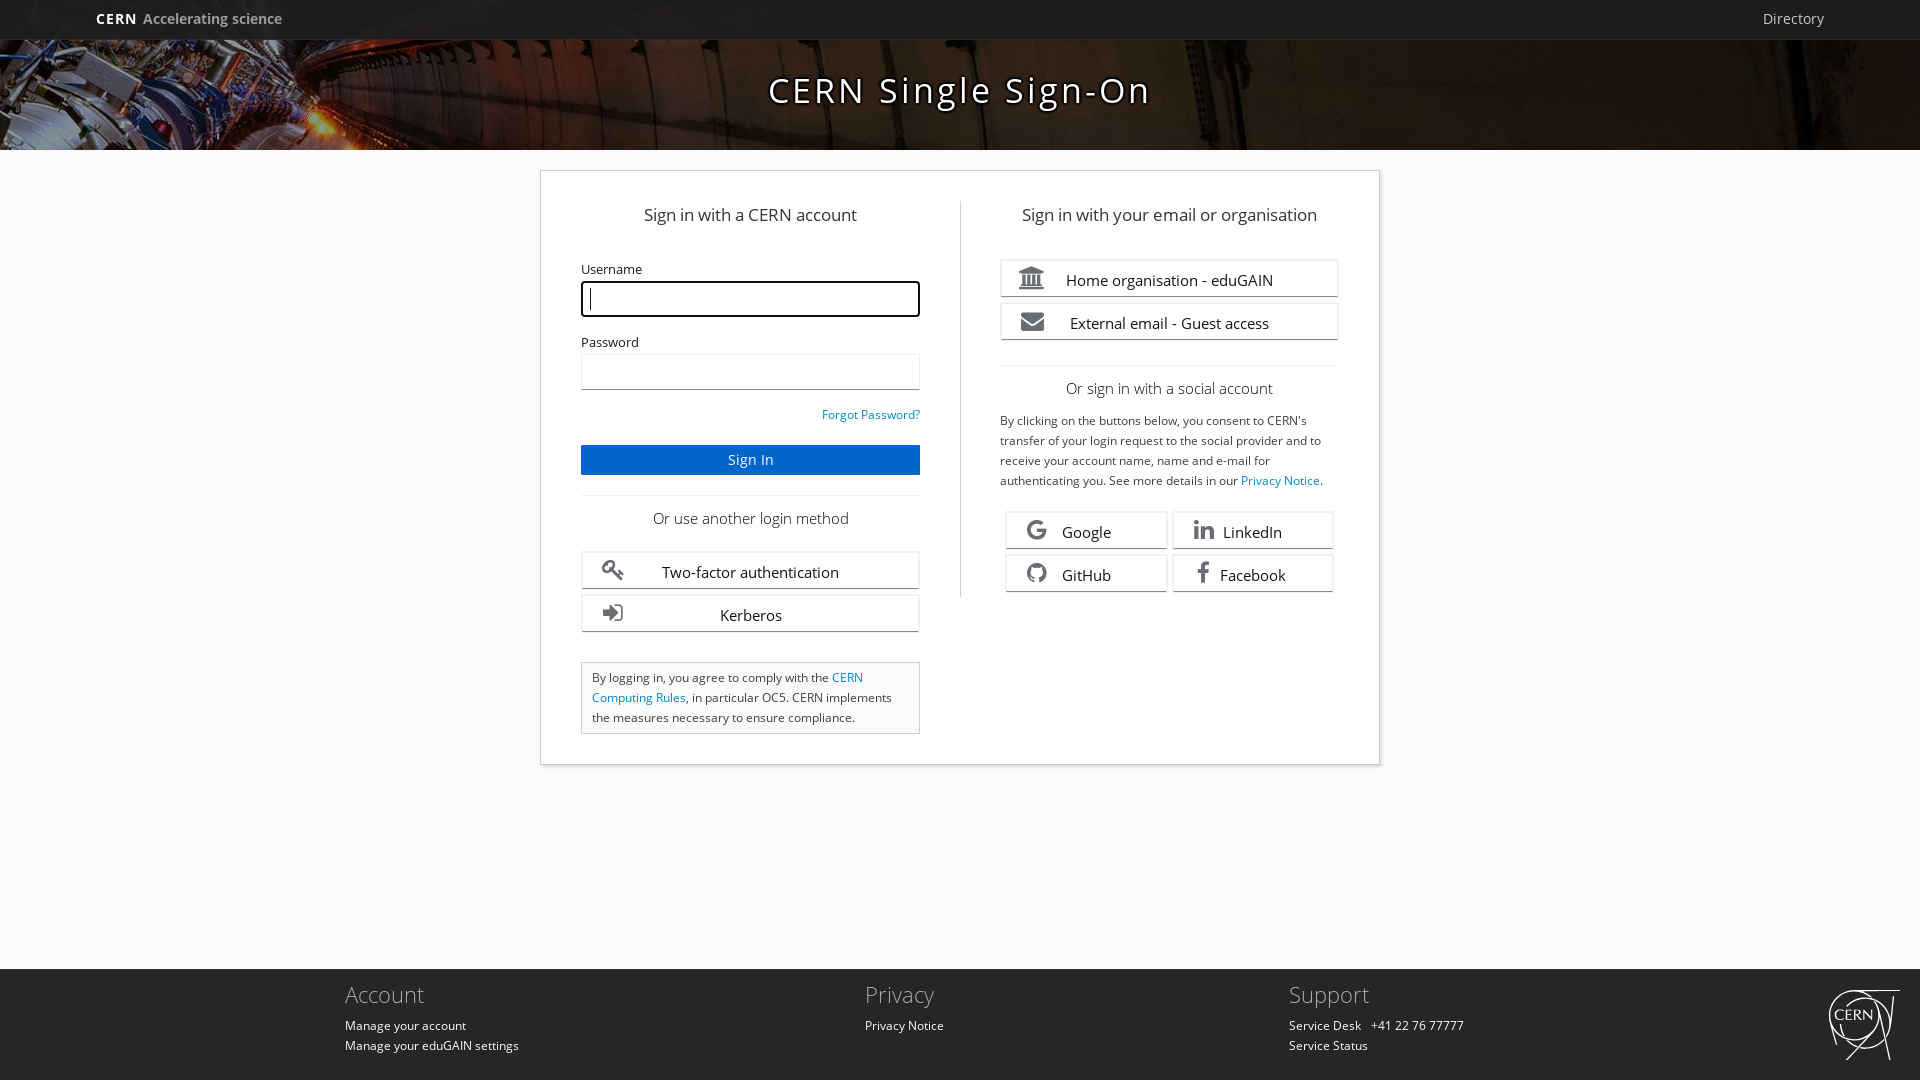 The height and width of the screenshot is (1080, 1920). I want to click on CERN Accelerating science, so click(189, 19).